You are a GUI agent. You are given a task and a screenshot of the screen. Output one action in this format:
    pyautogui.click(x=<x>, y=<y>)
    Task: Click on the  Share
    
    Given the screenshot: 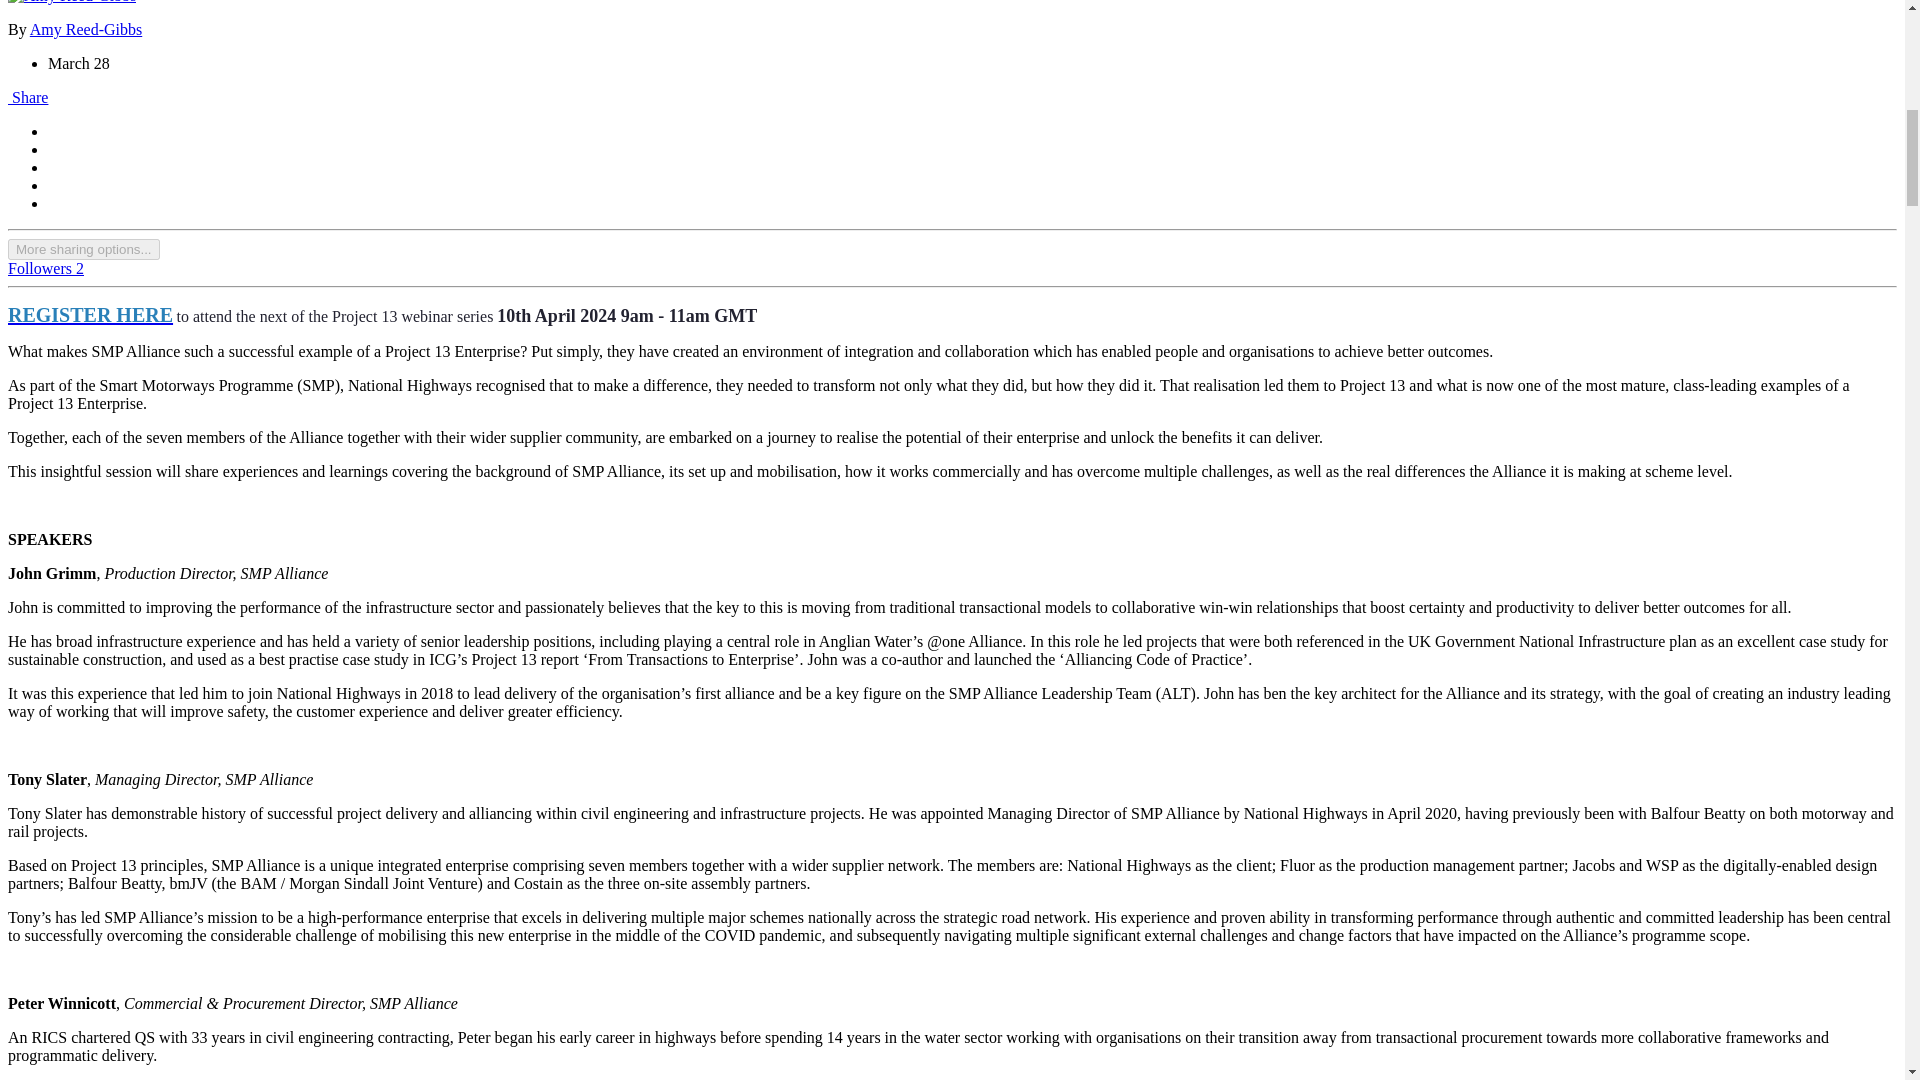 What is the action you would take?
    pyautogui.click(x=28, y=96)
    